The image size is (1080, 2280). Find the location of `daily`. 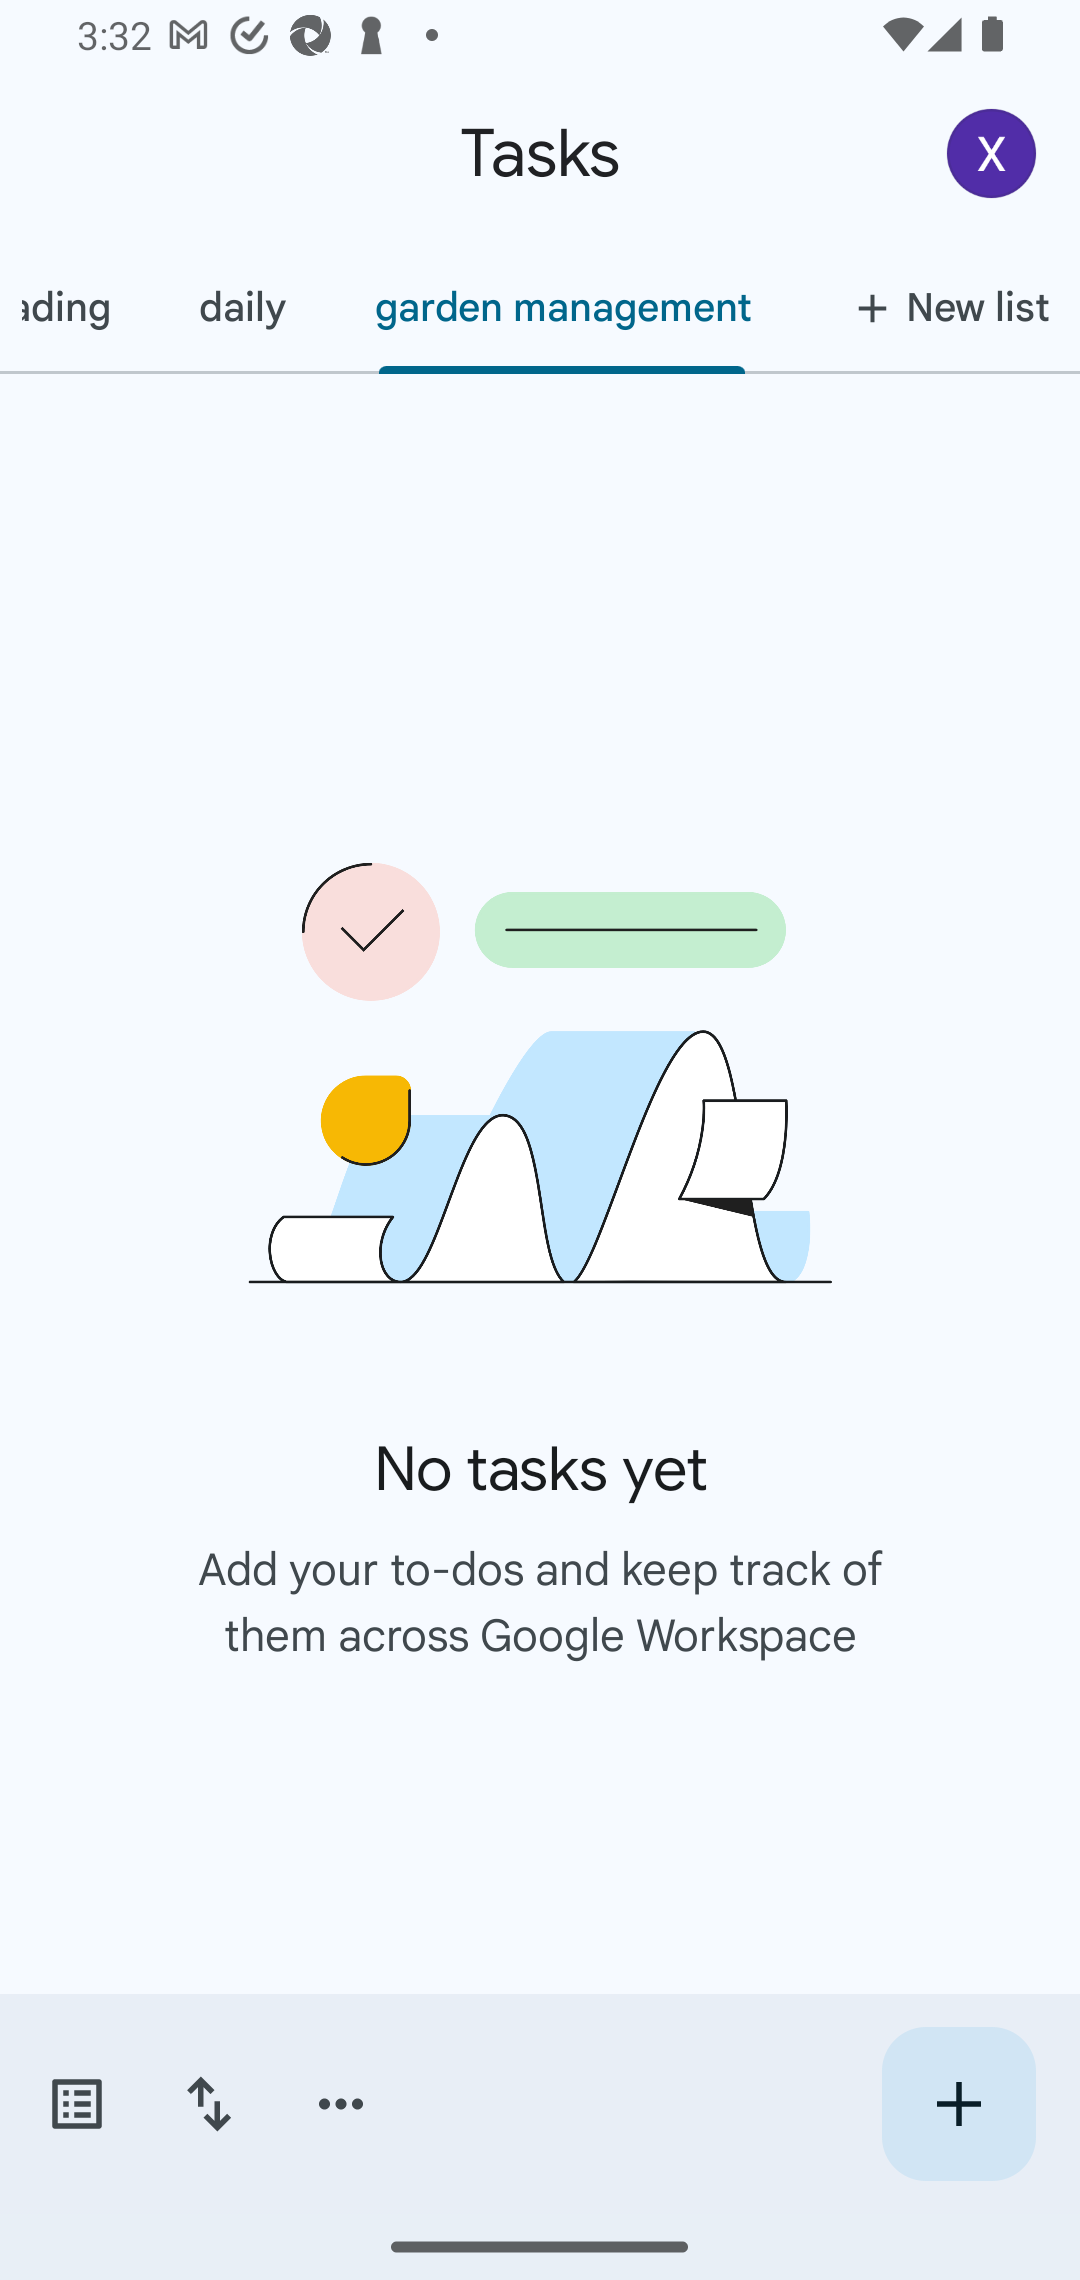

daily is located at coordinates (242, 307).